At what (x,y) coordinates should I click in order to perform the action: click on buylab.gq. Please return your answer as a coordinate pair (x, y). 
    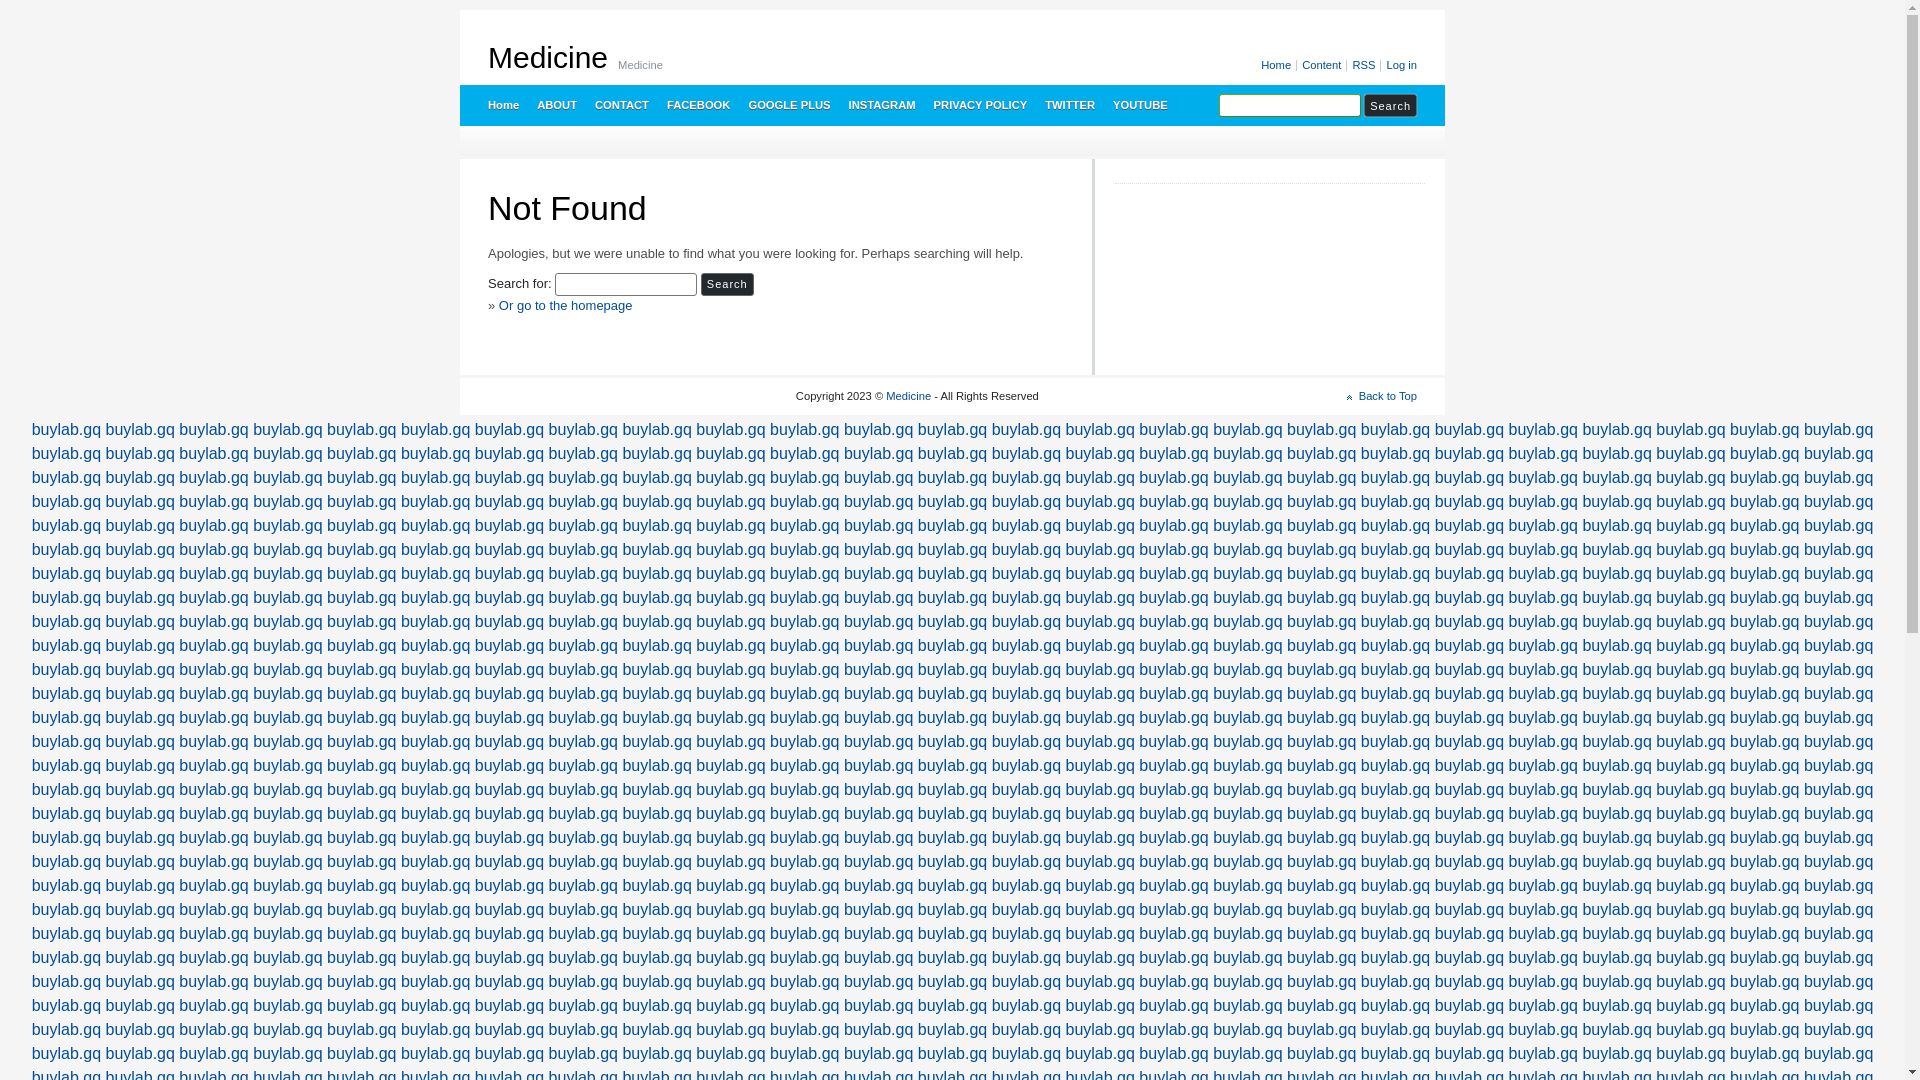
    Looking at the image, I should click on (584, 742).